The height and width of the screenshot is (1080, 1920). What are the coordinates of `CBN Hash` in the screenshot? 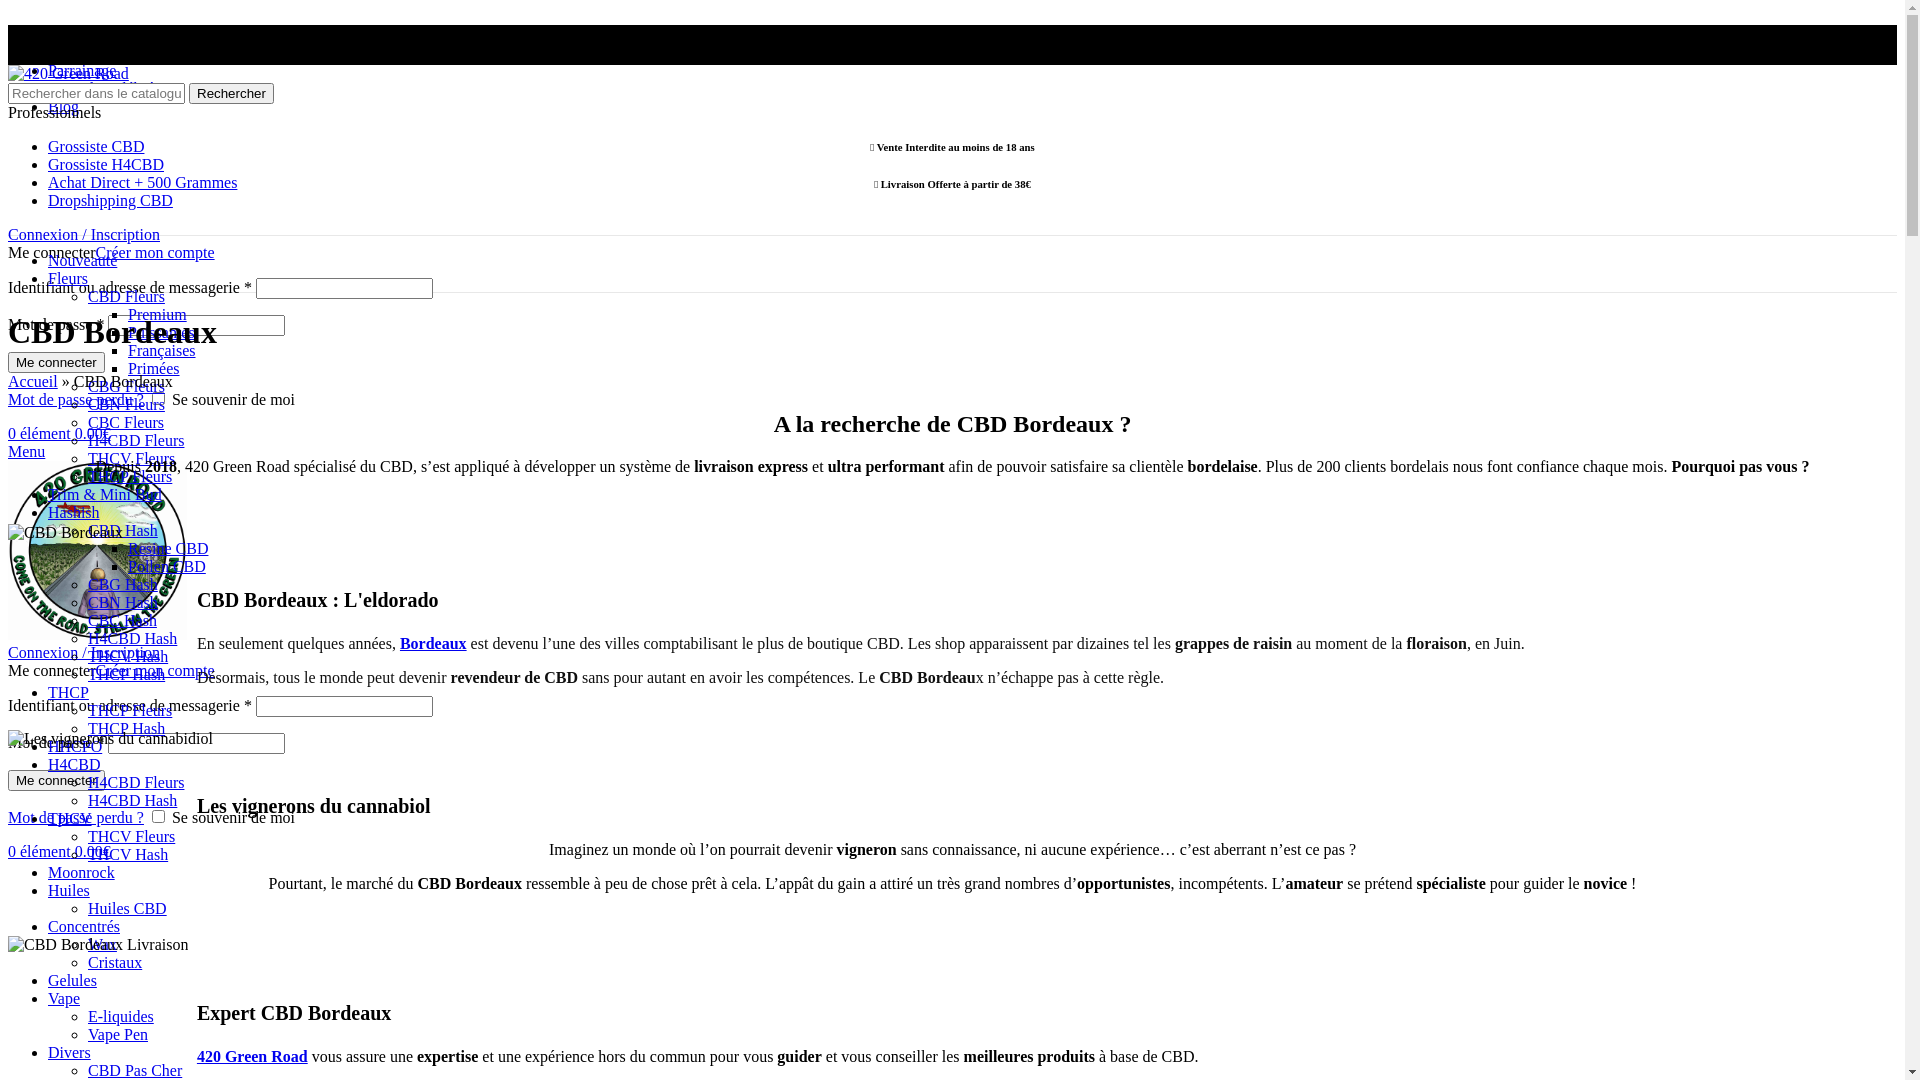 It's located at (123, 602).